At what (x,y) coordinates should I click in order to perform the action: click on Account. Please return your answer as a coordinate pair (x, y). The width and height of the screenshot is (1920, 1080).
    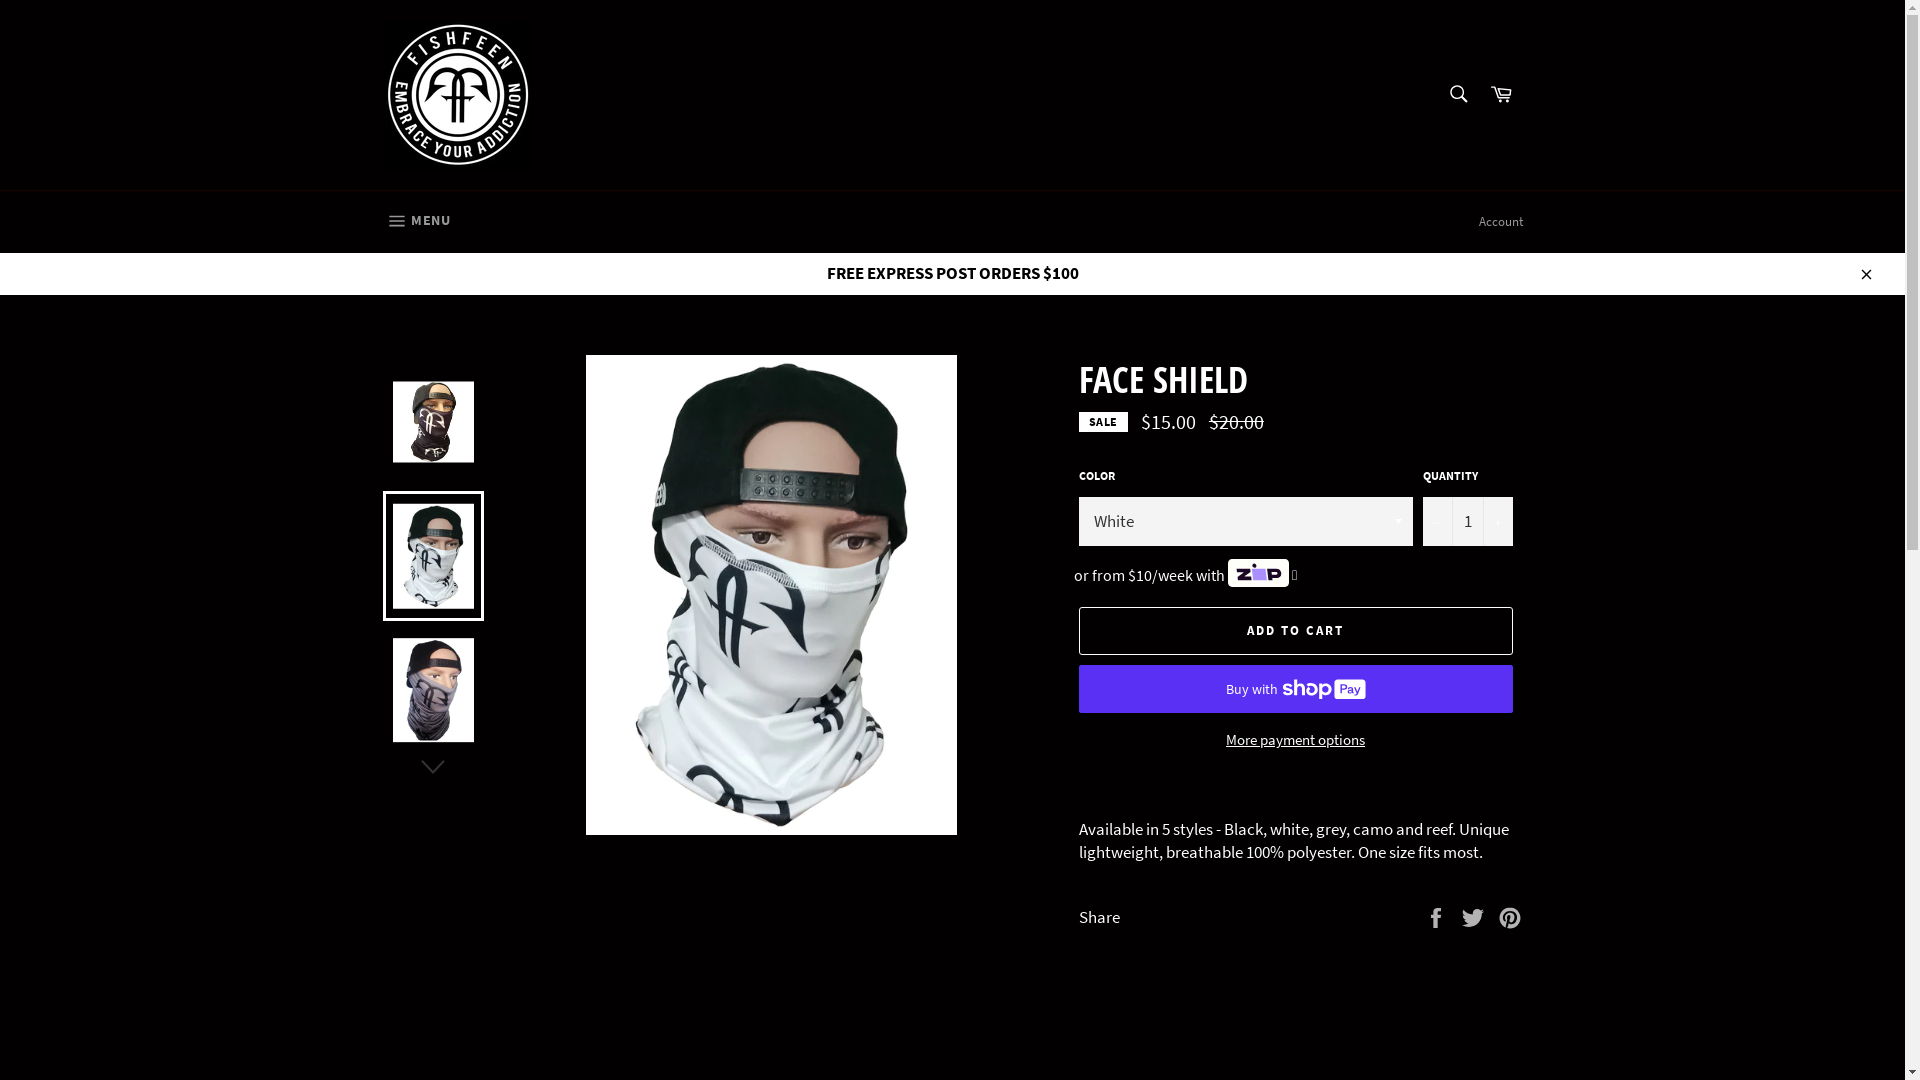
    Looking at the image, I should click on (1500, 222).